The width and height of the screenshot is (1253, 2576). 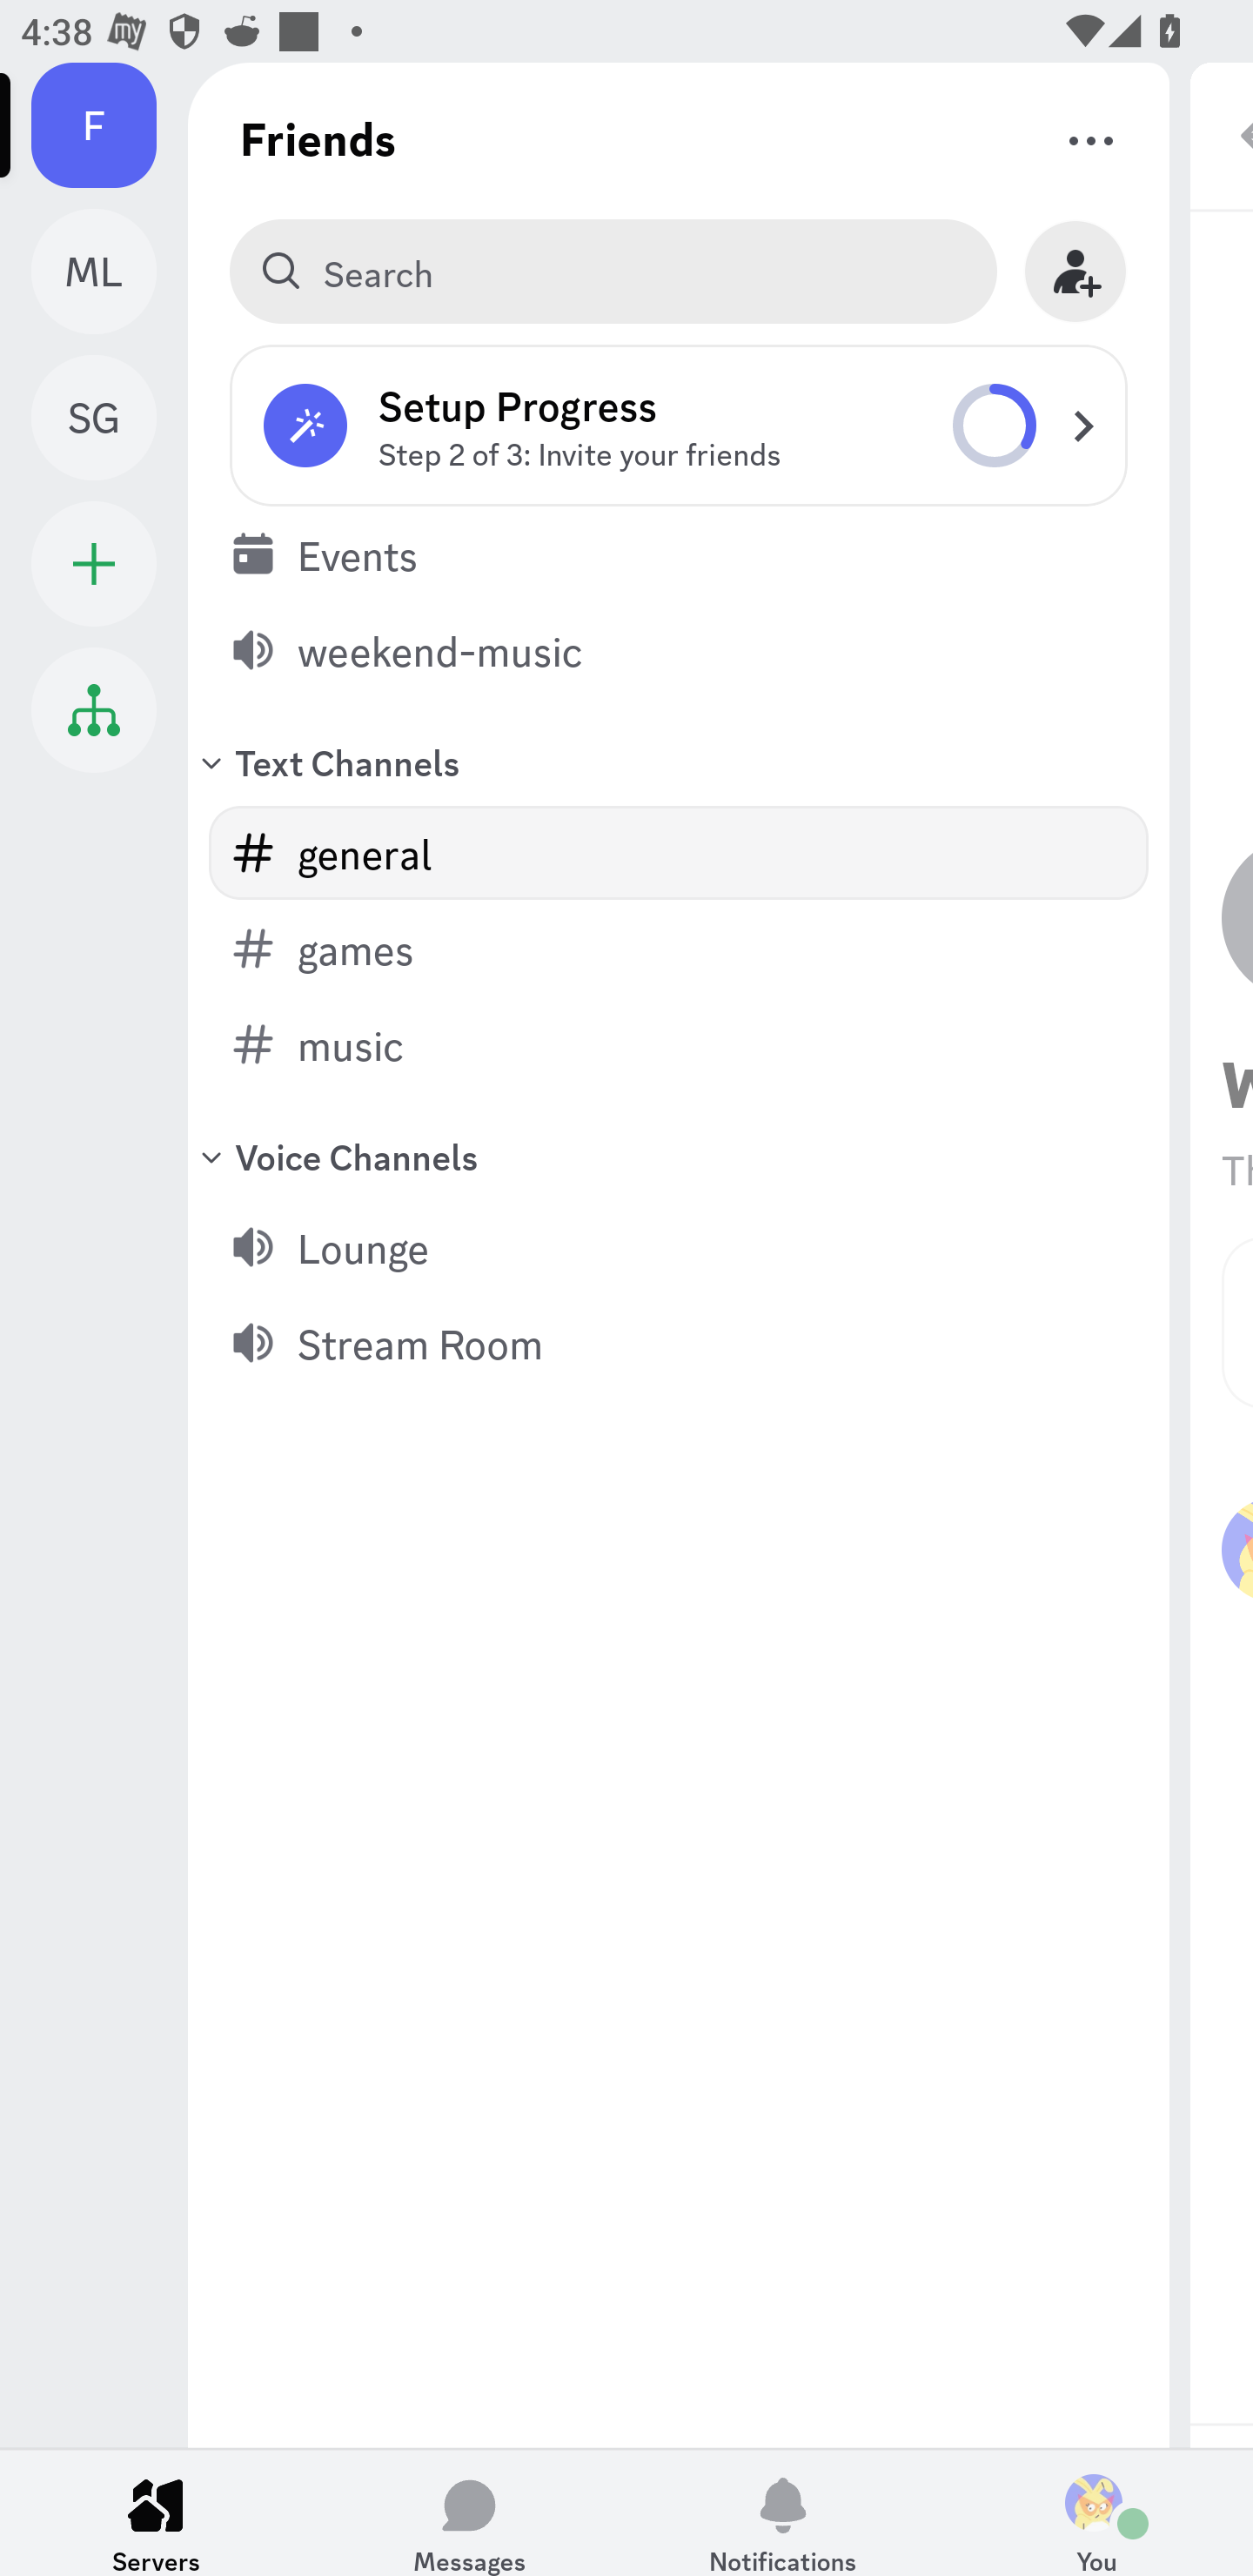 I want to click on Text Channels, so click(x=679, y=761).